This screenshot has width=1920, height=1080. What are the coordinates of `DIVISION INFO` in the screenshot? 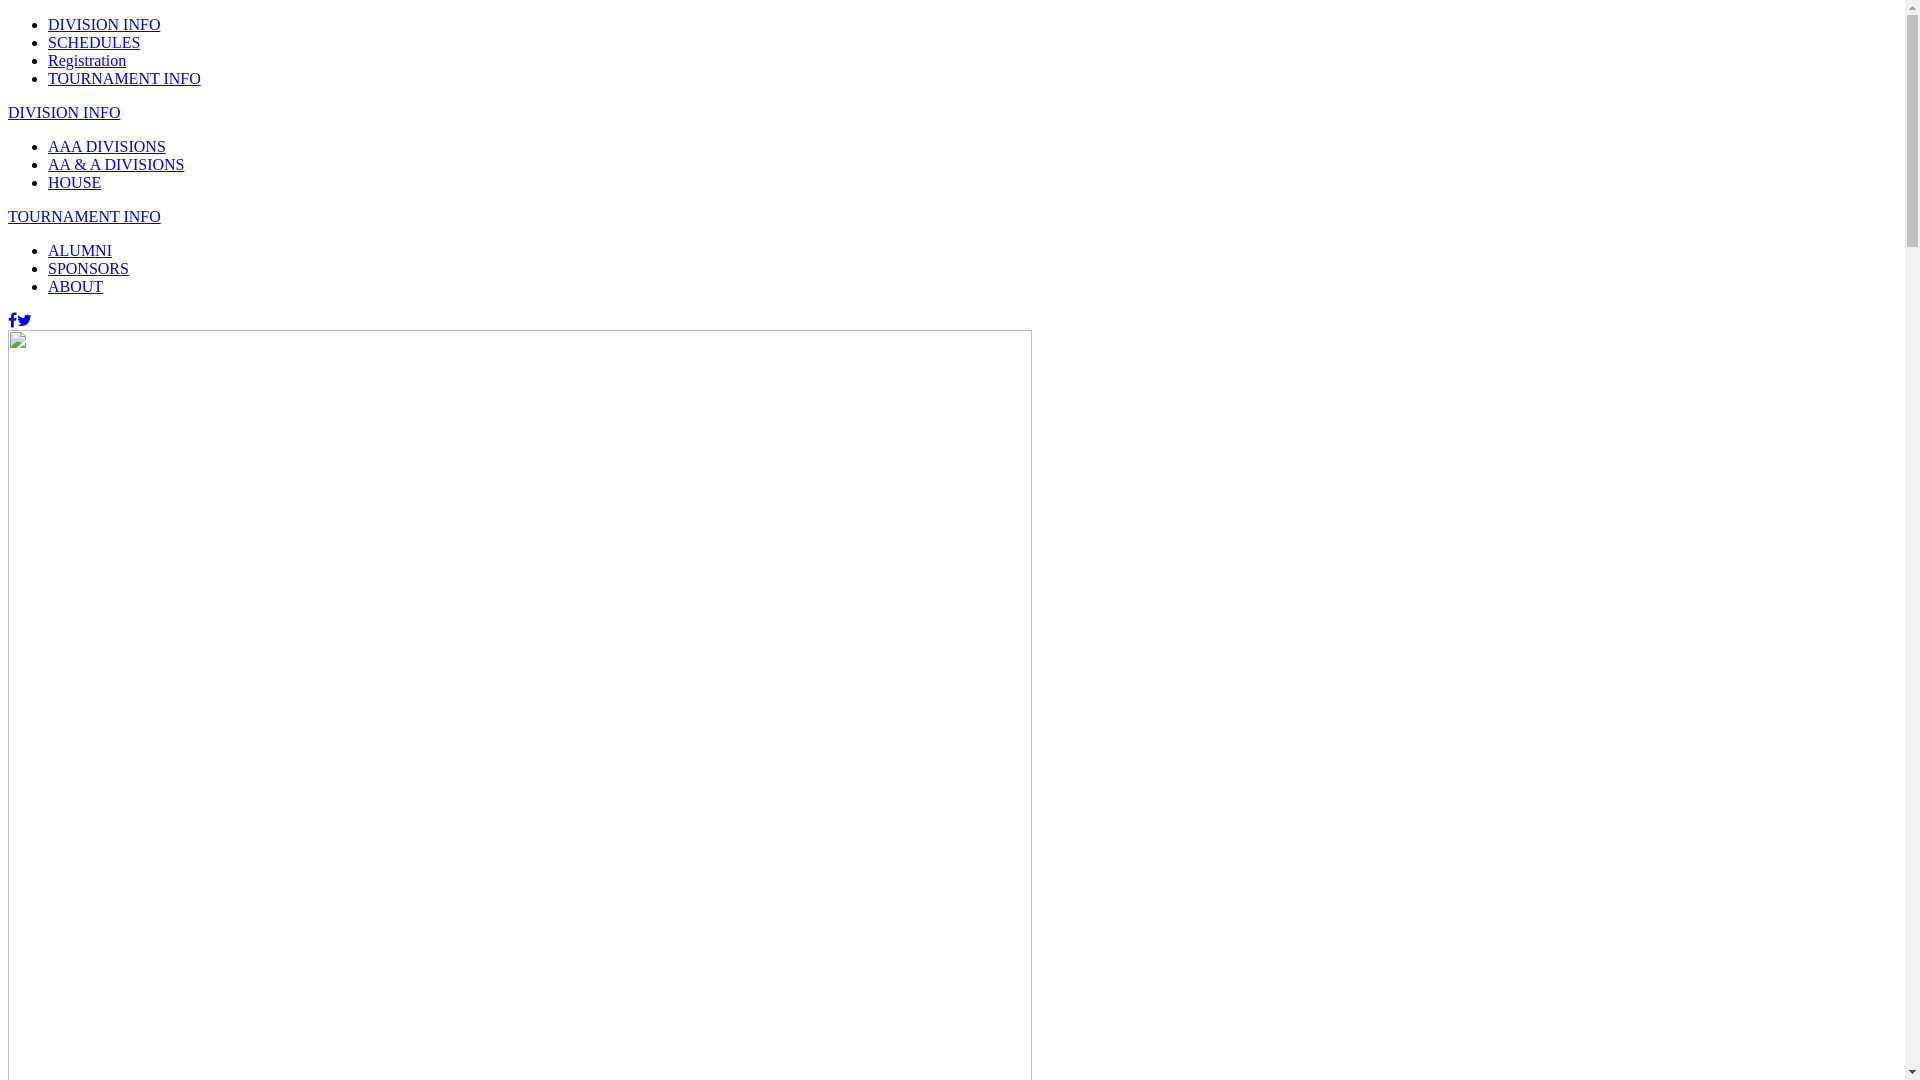 It's located at (104, 24).